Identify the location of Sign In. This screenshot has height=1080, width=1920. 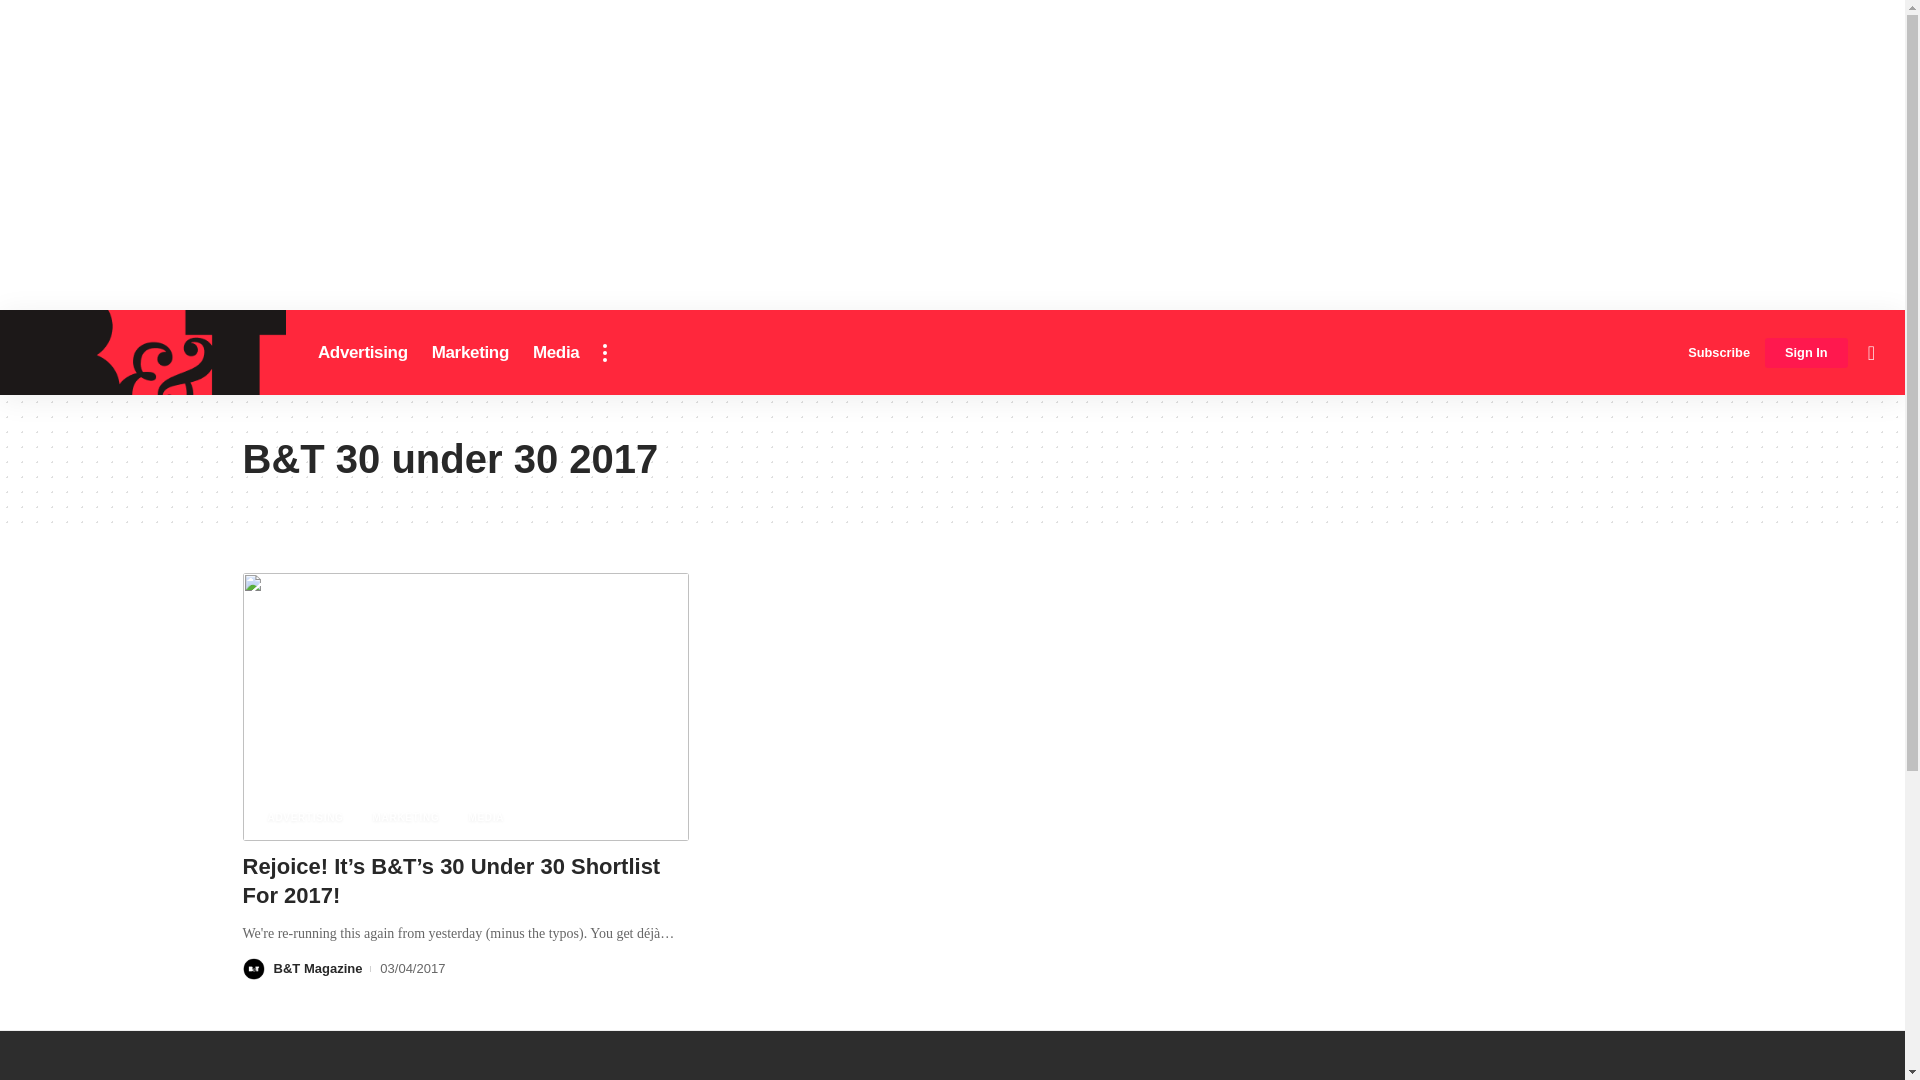
(1806, 353).